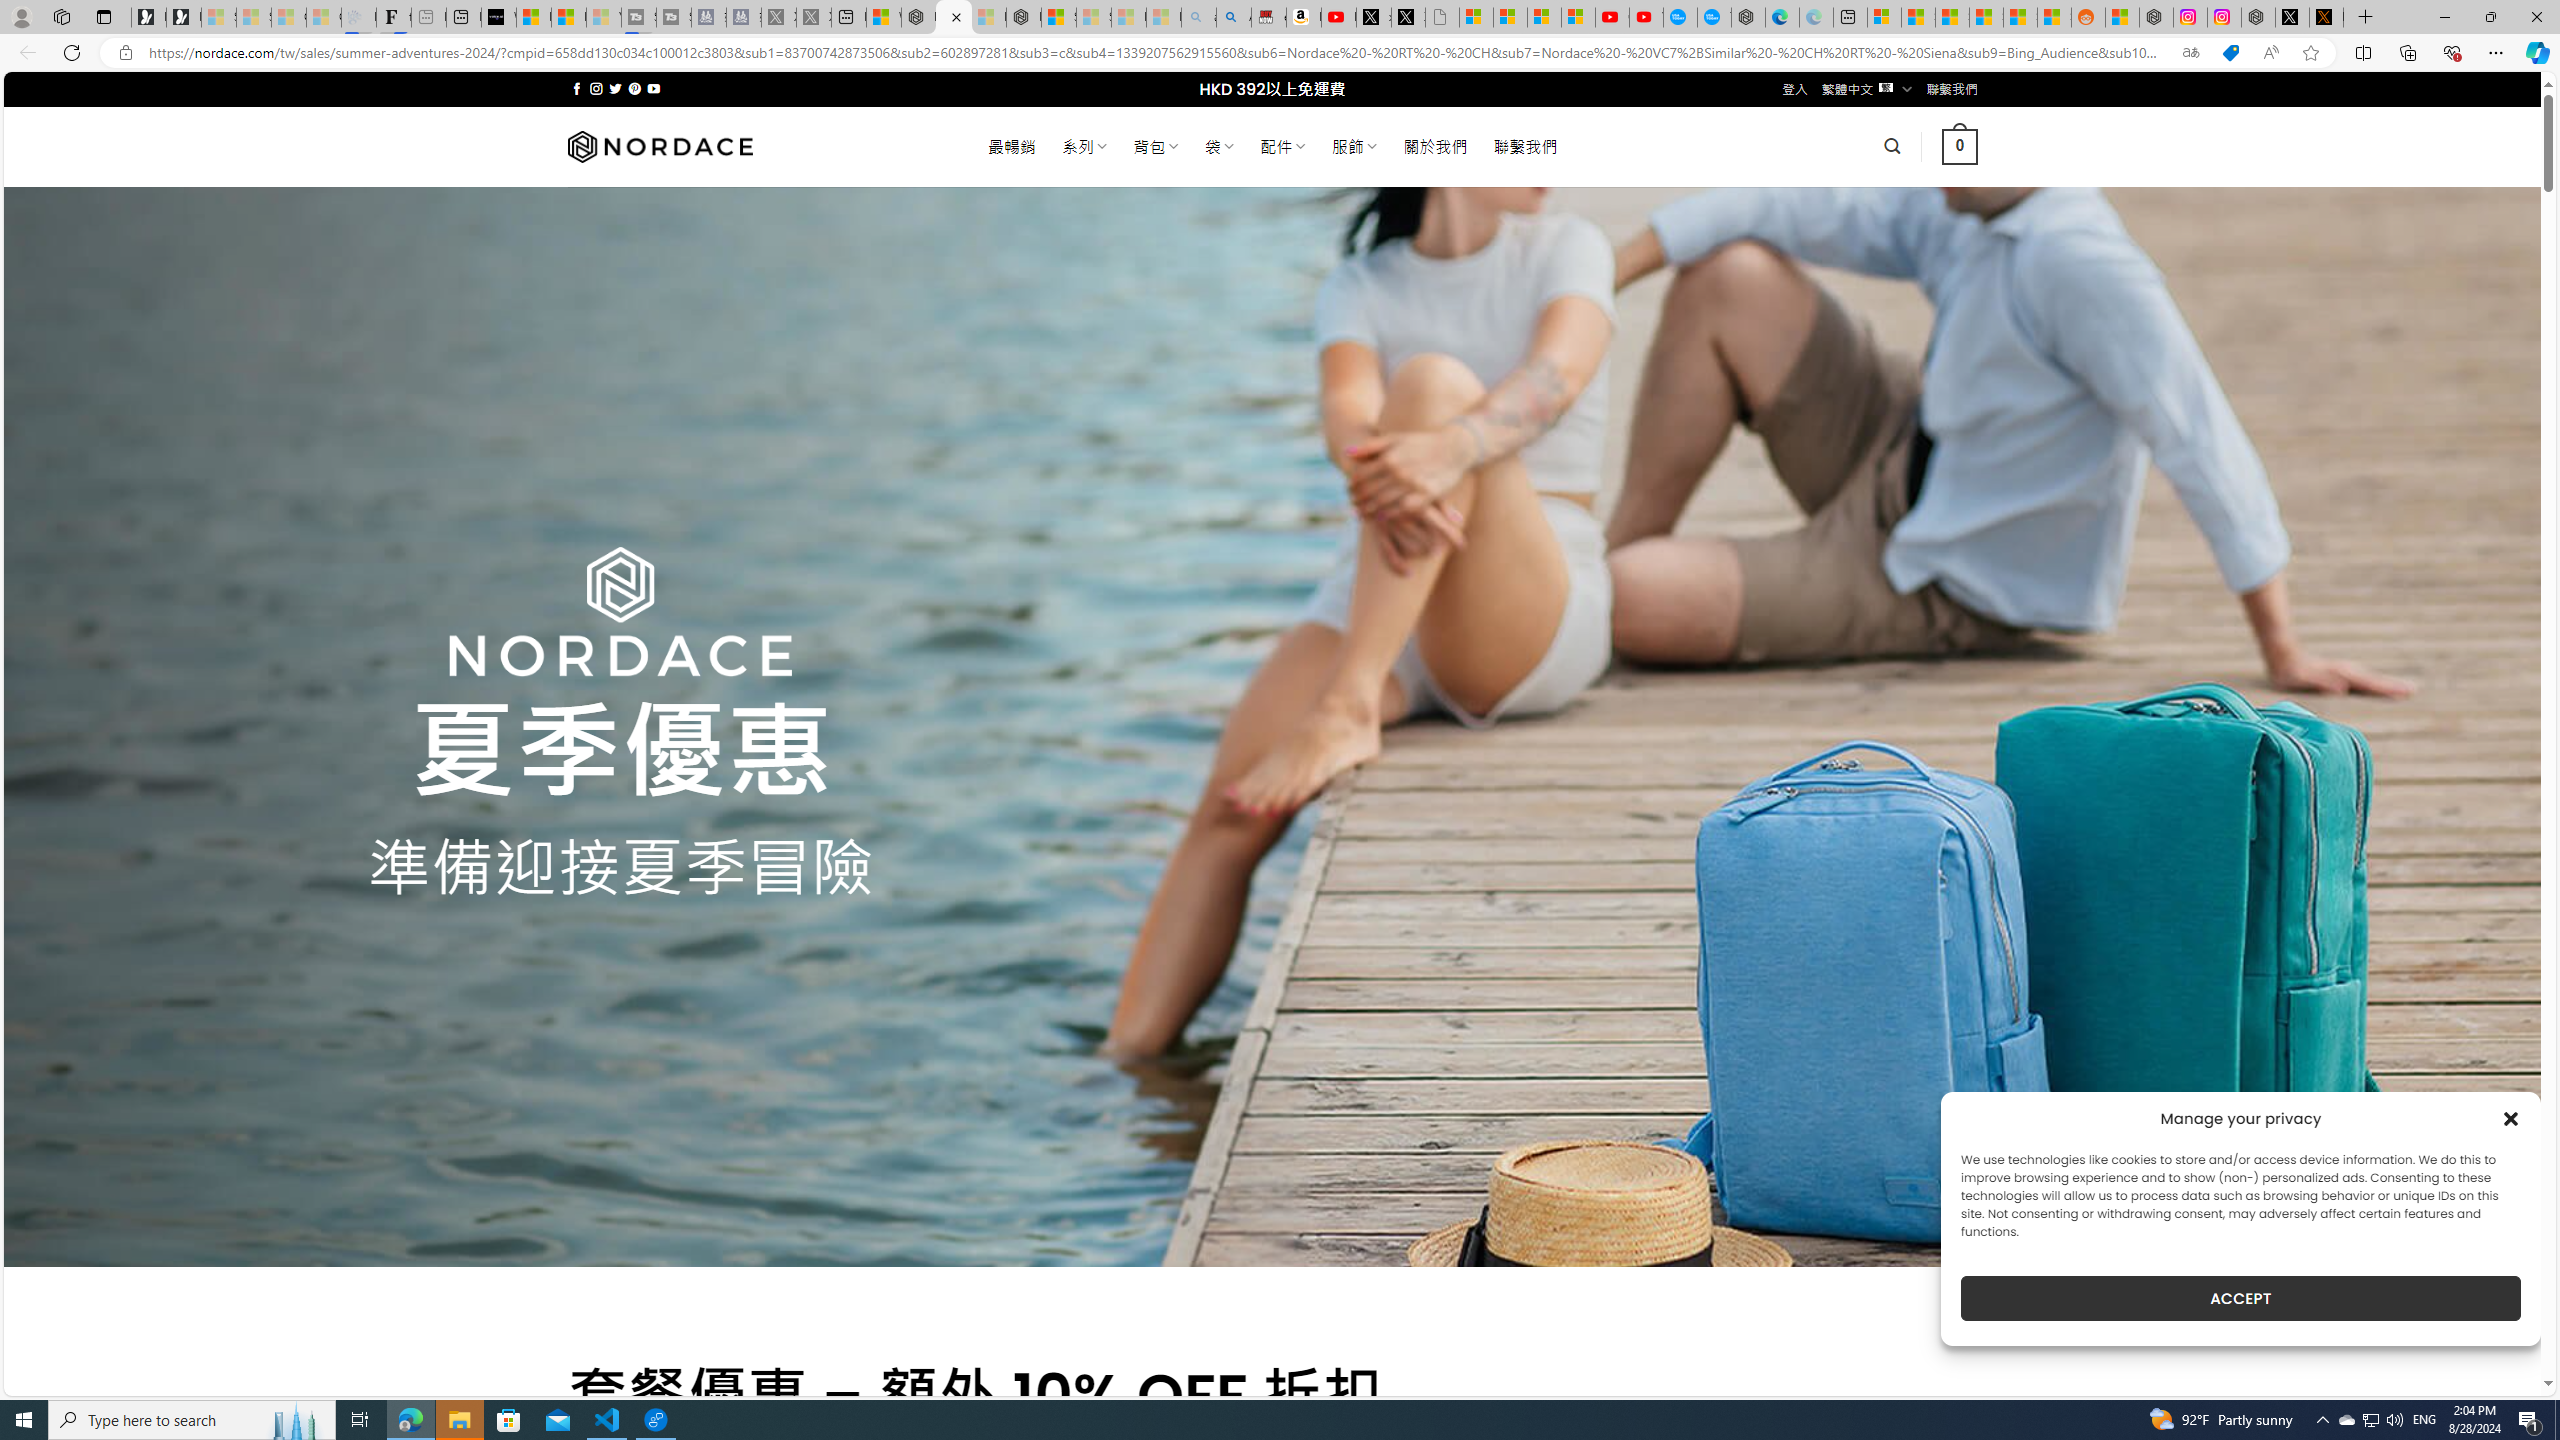 This screenshot has height=1440, width=2560. I want to click on Nordace - Nordace has arrived Hong Kong, so click(1748, 17).